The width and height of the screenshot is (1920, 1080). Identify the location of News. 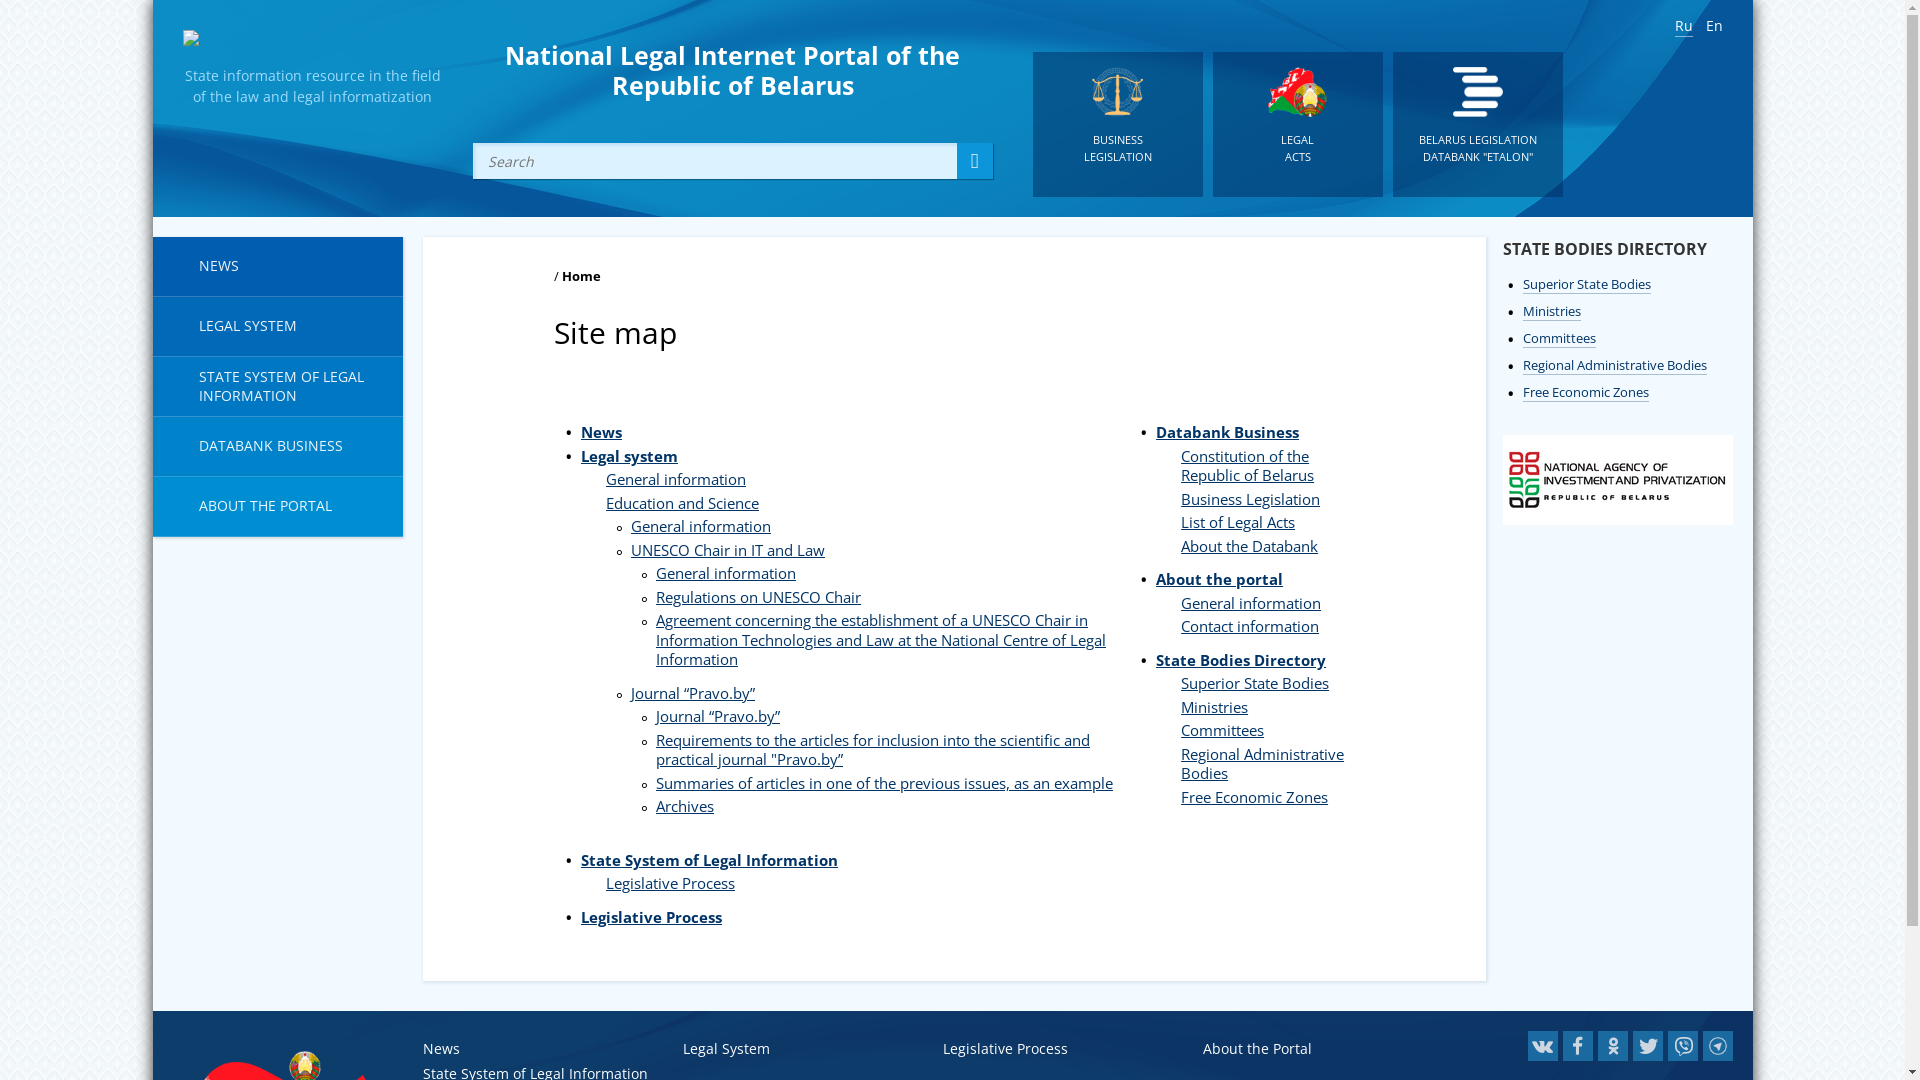
(602, 432).